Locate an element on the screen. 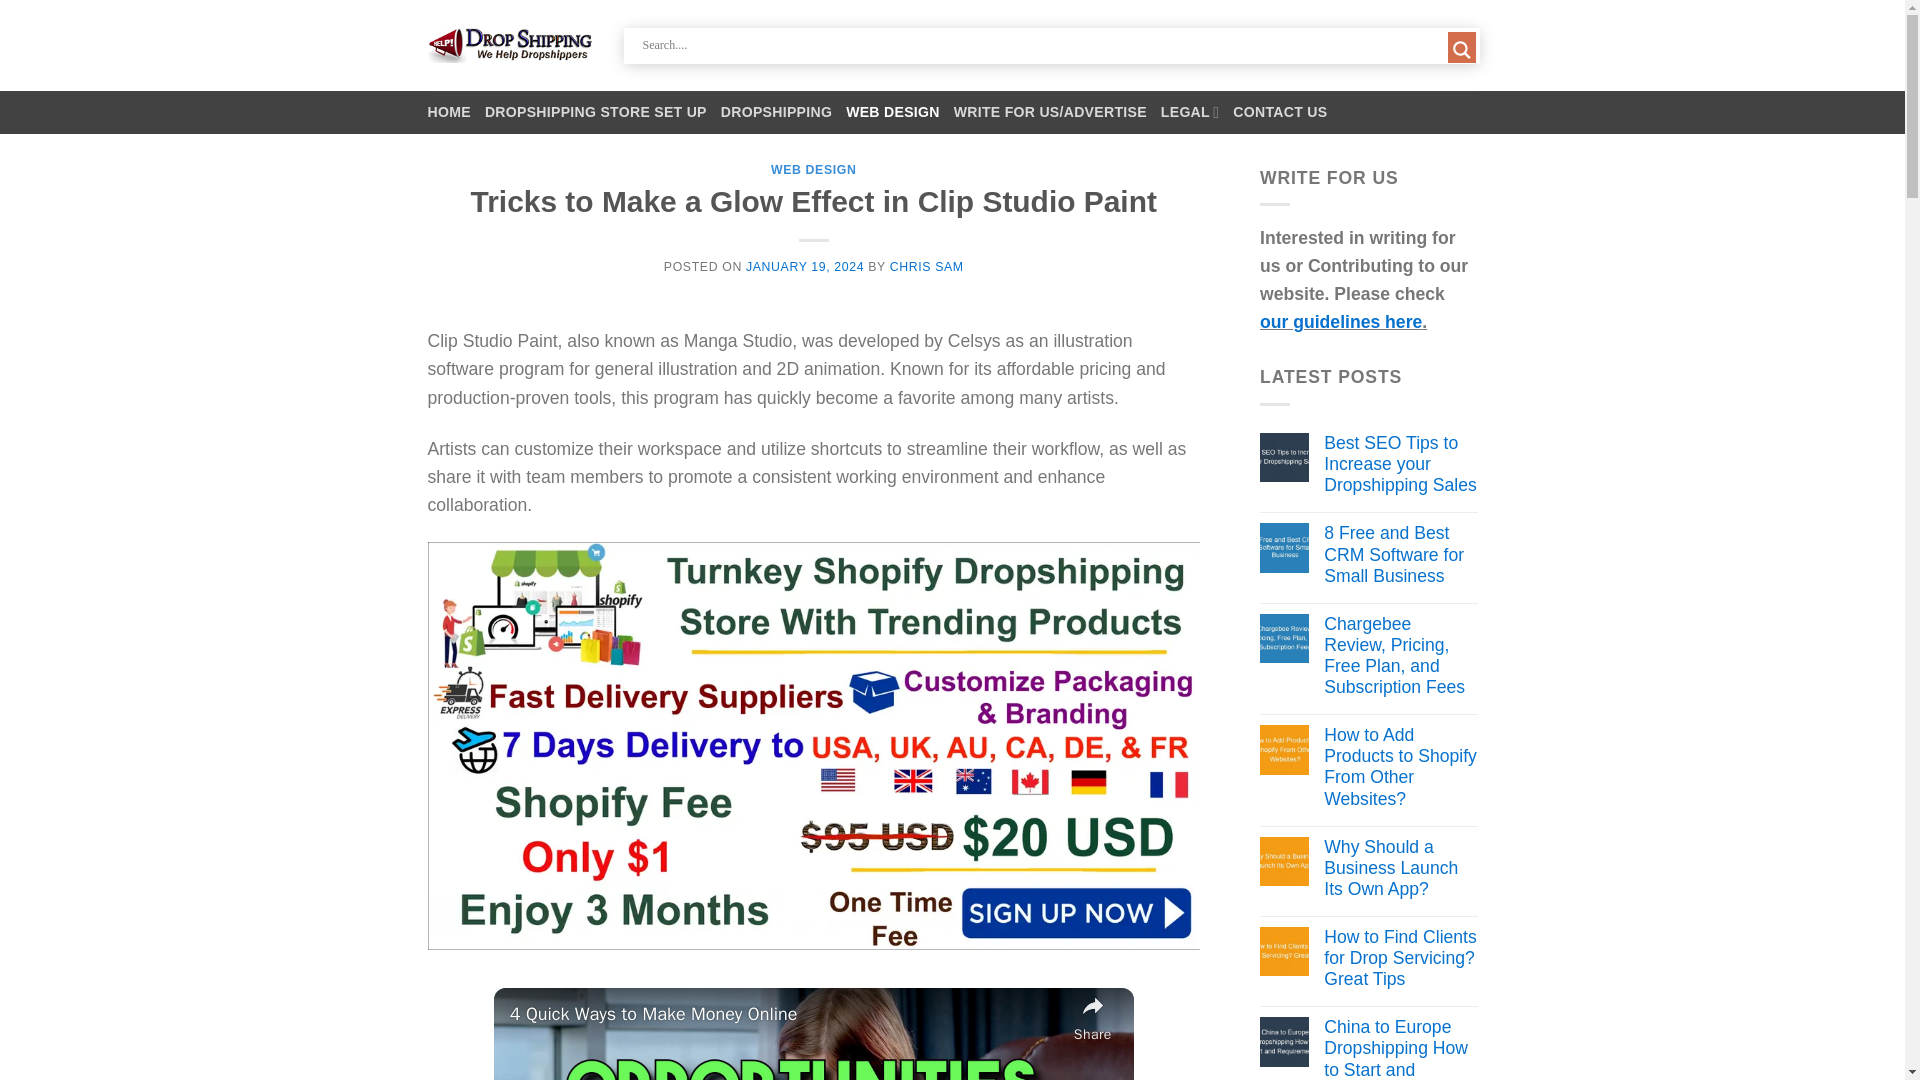 The width and height of the screenshot is (1920, 1080). share is located at coordinates (1092, 1017).